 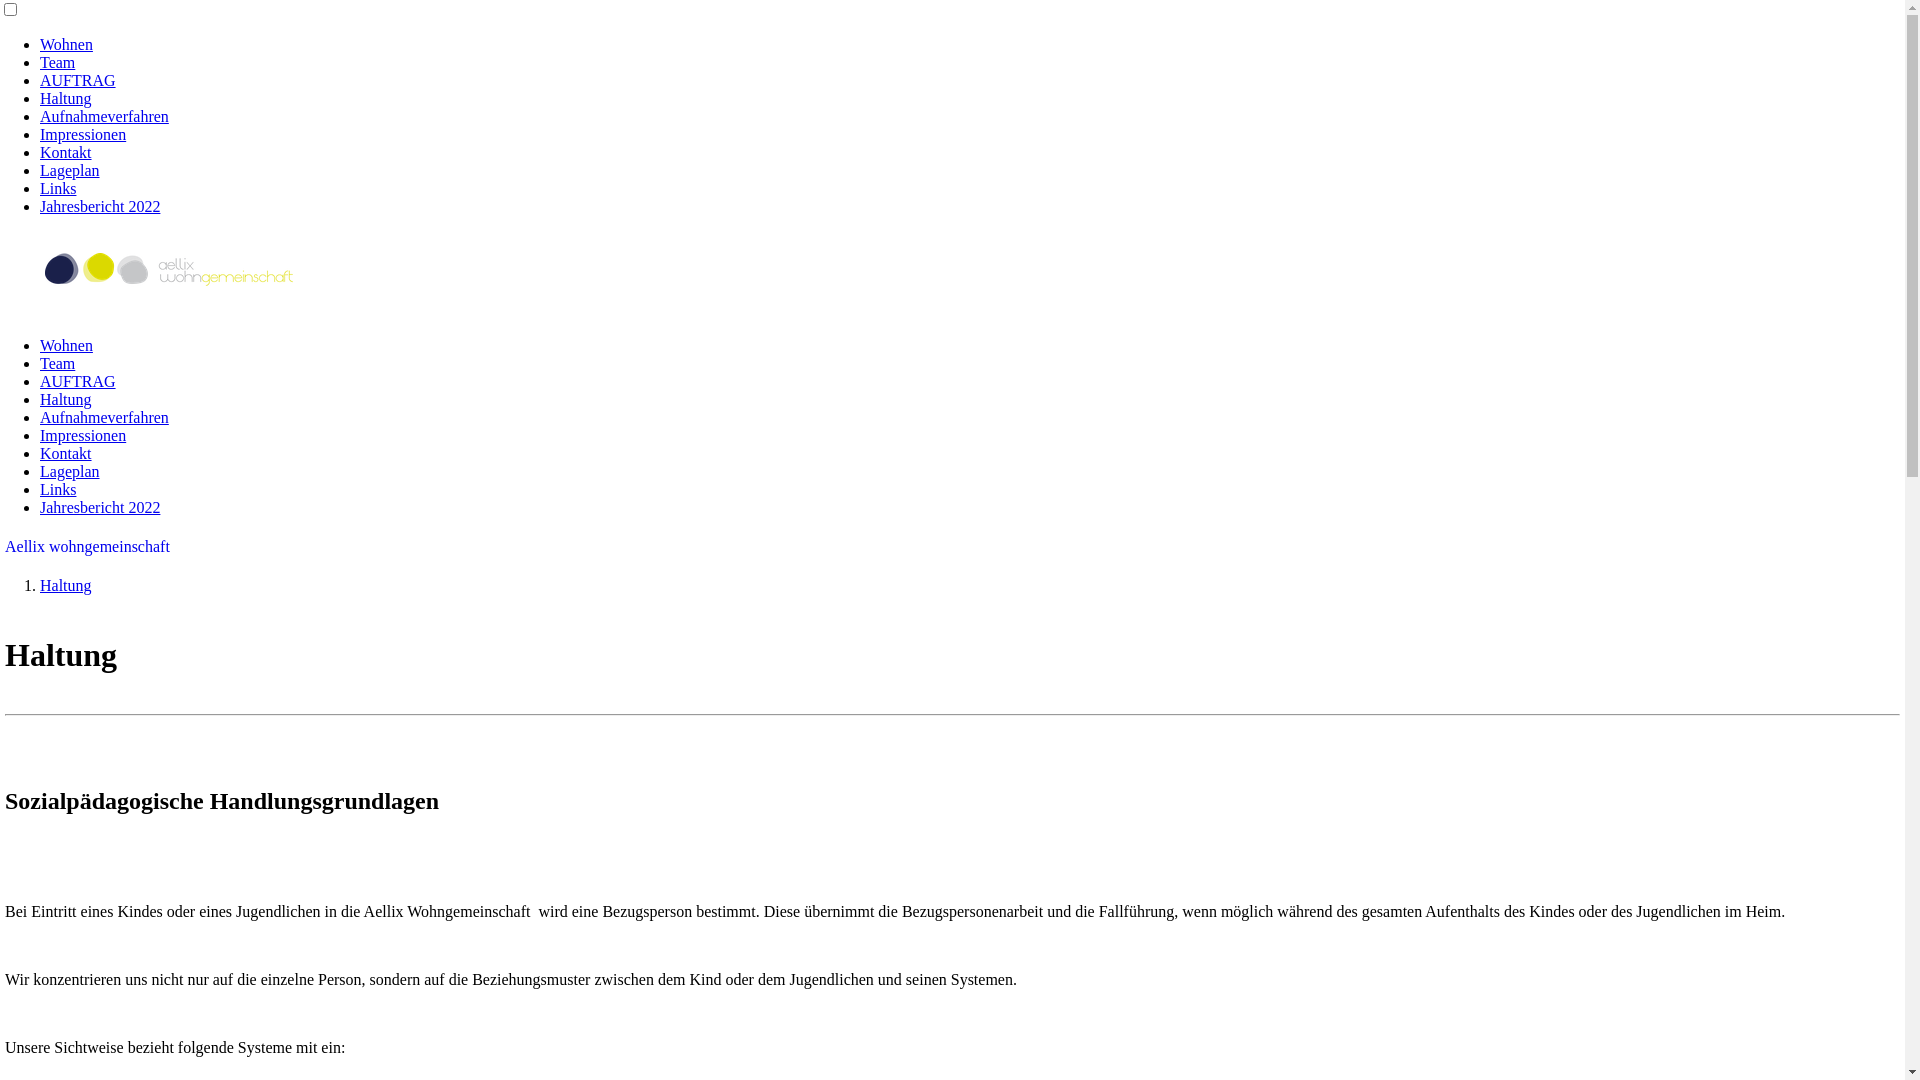 What do you see at coordinates (88, 546) in the screenshot?
I see `Aellix wohngemeinschaft` at bounding box center [88, 546].